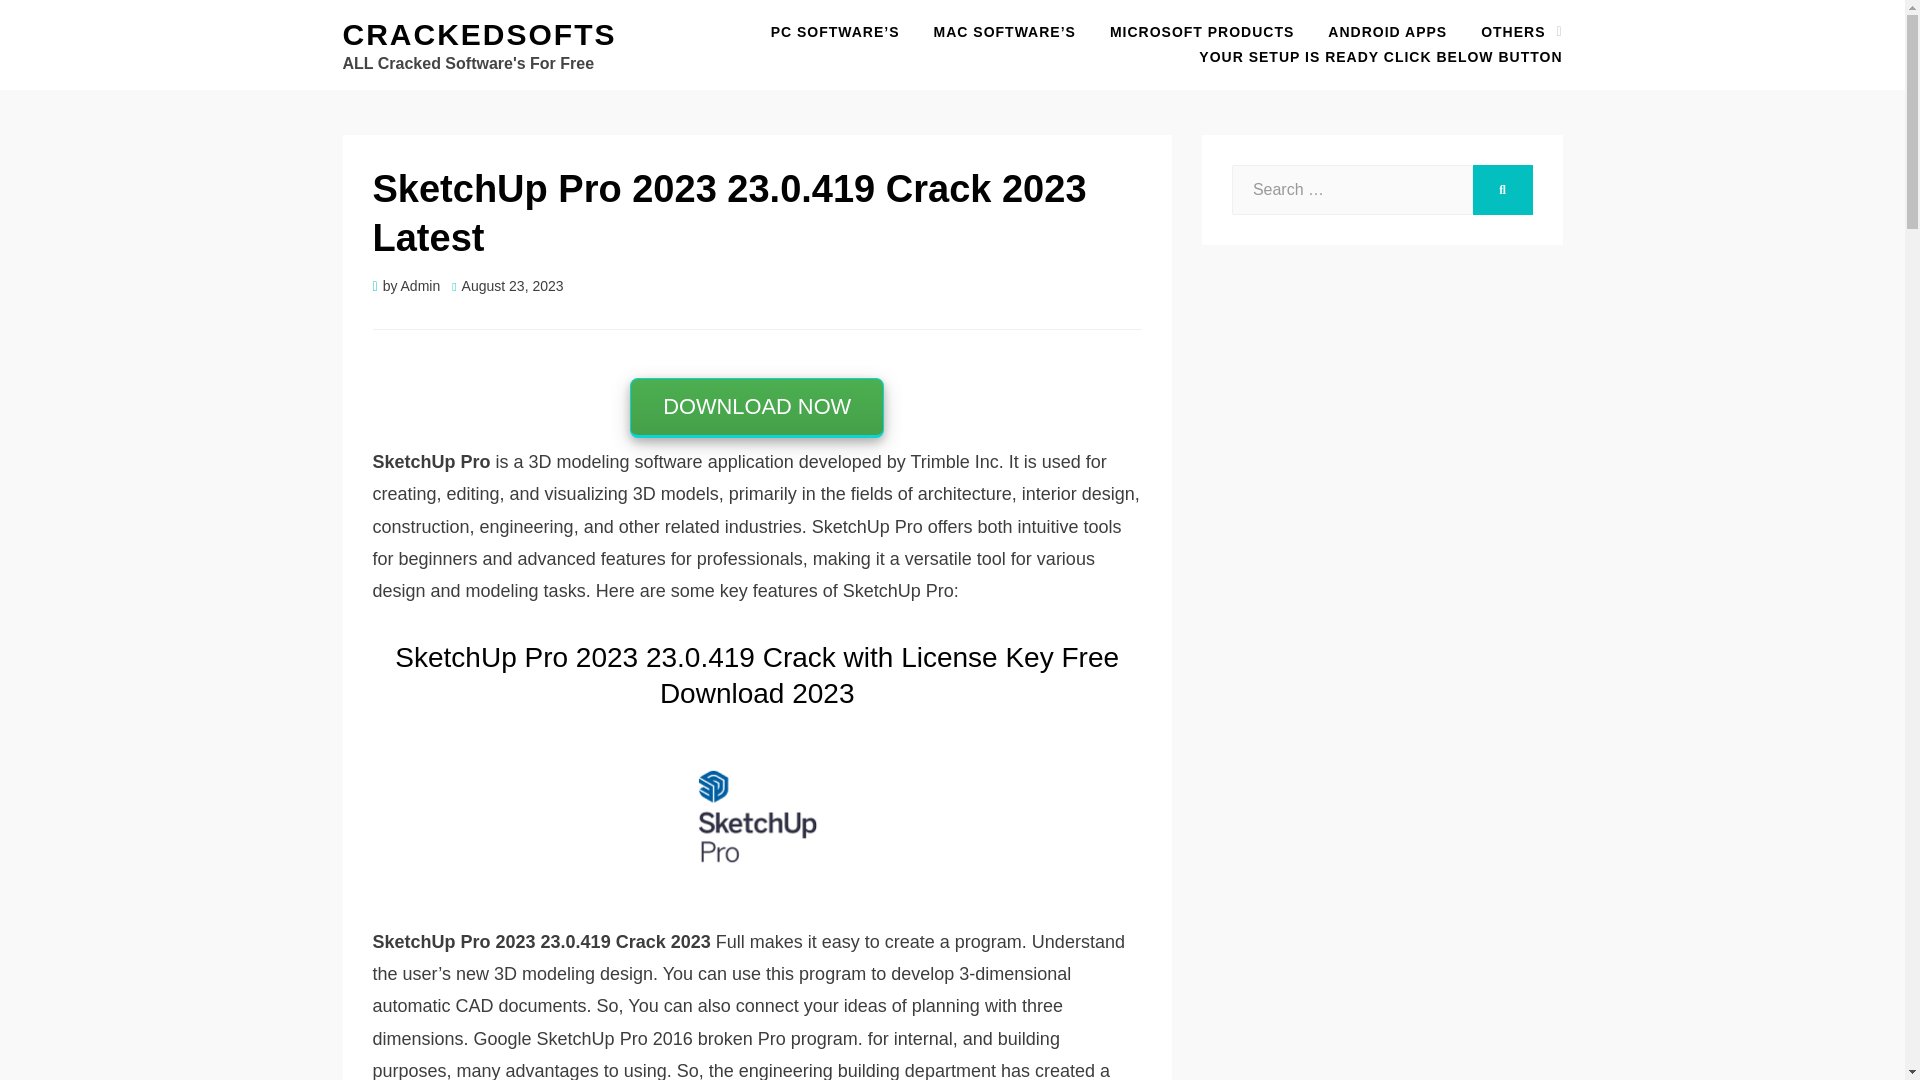 Image resolution: width=1920 pixels, height=1080 pixels. I want to click on CrackeDSofts, so click(478, 34).